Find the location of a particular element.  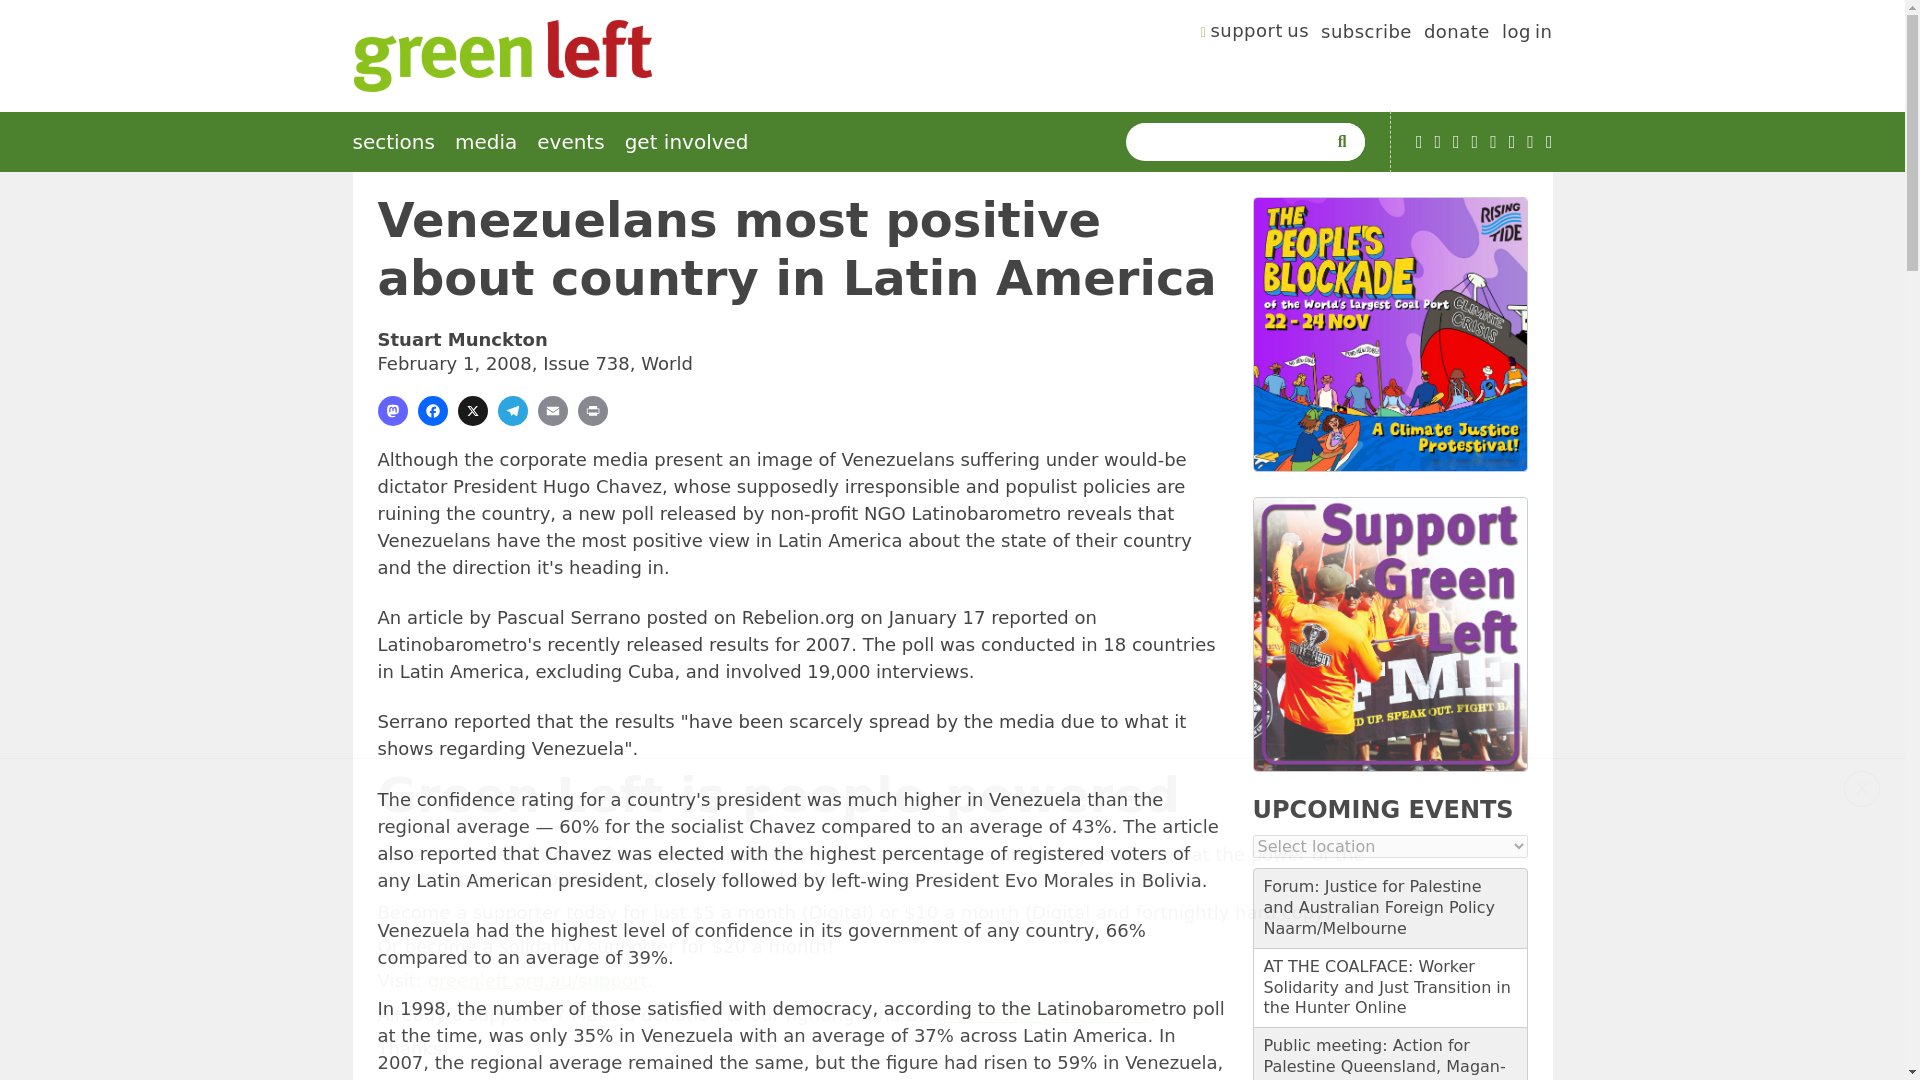

donate is located at coordinates (1456, 34).